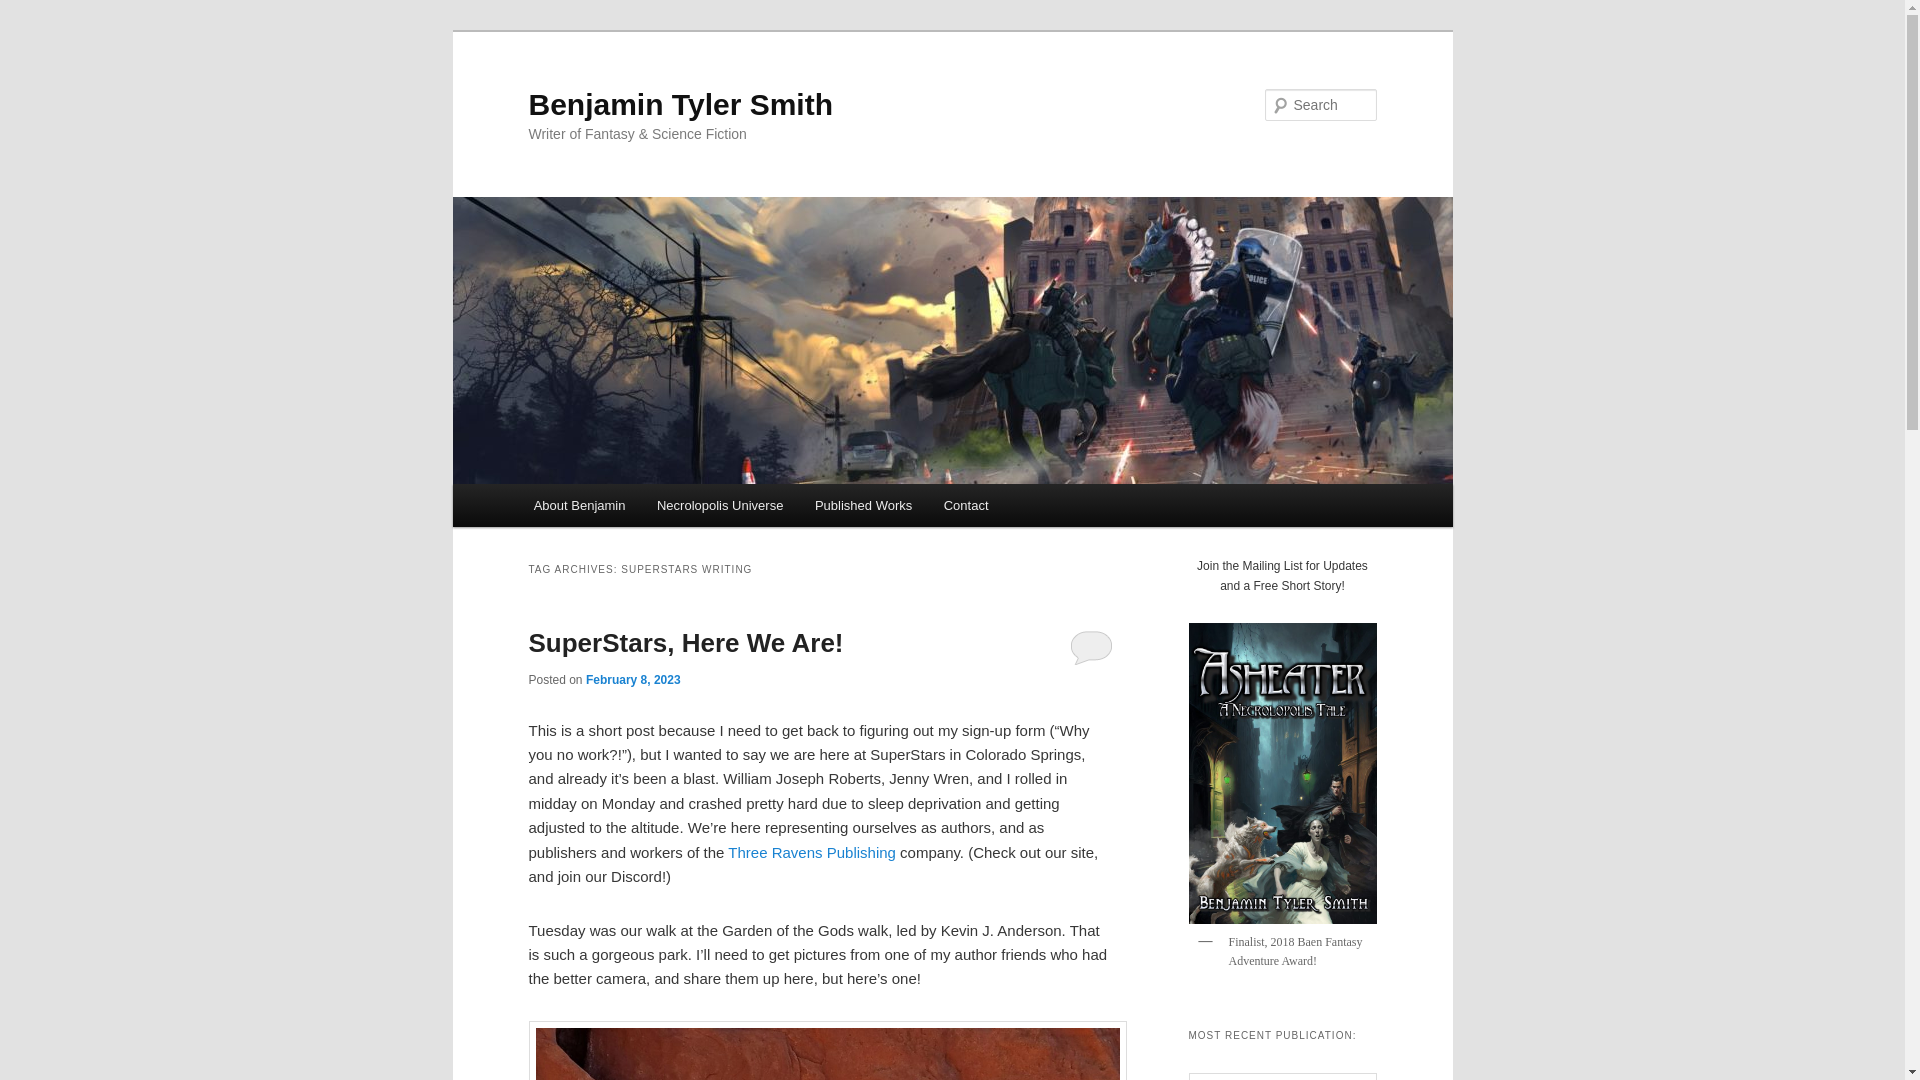 Image resolution: width=1920 pixels, height=1080 pixels. What do you see at coordinates (633, 679) in the screenshot?
I see `February 8, 2023` at bounding box center [633, 679].